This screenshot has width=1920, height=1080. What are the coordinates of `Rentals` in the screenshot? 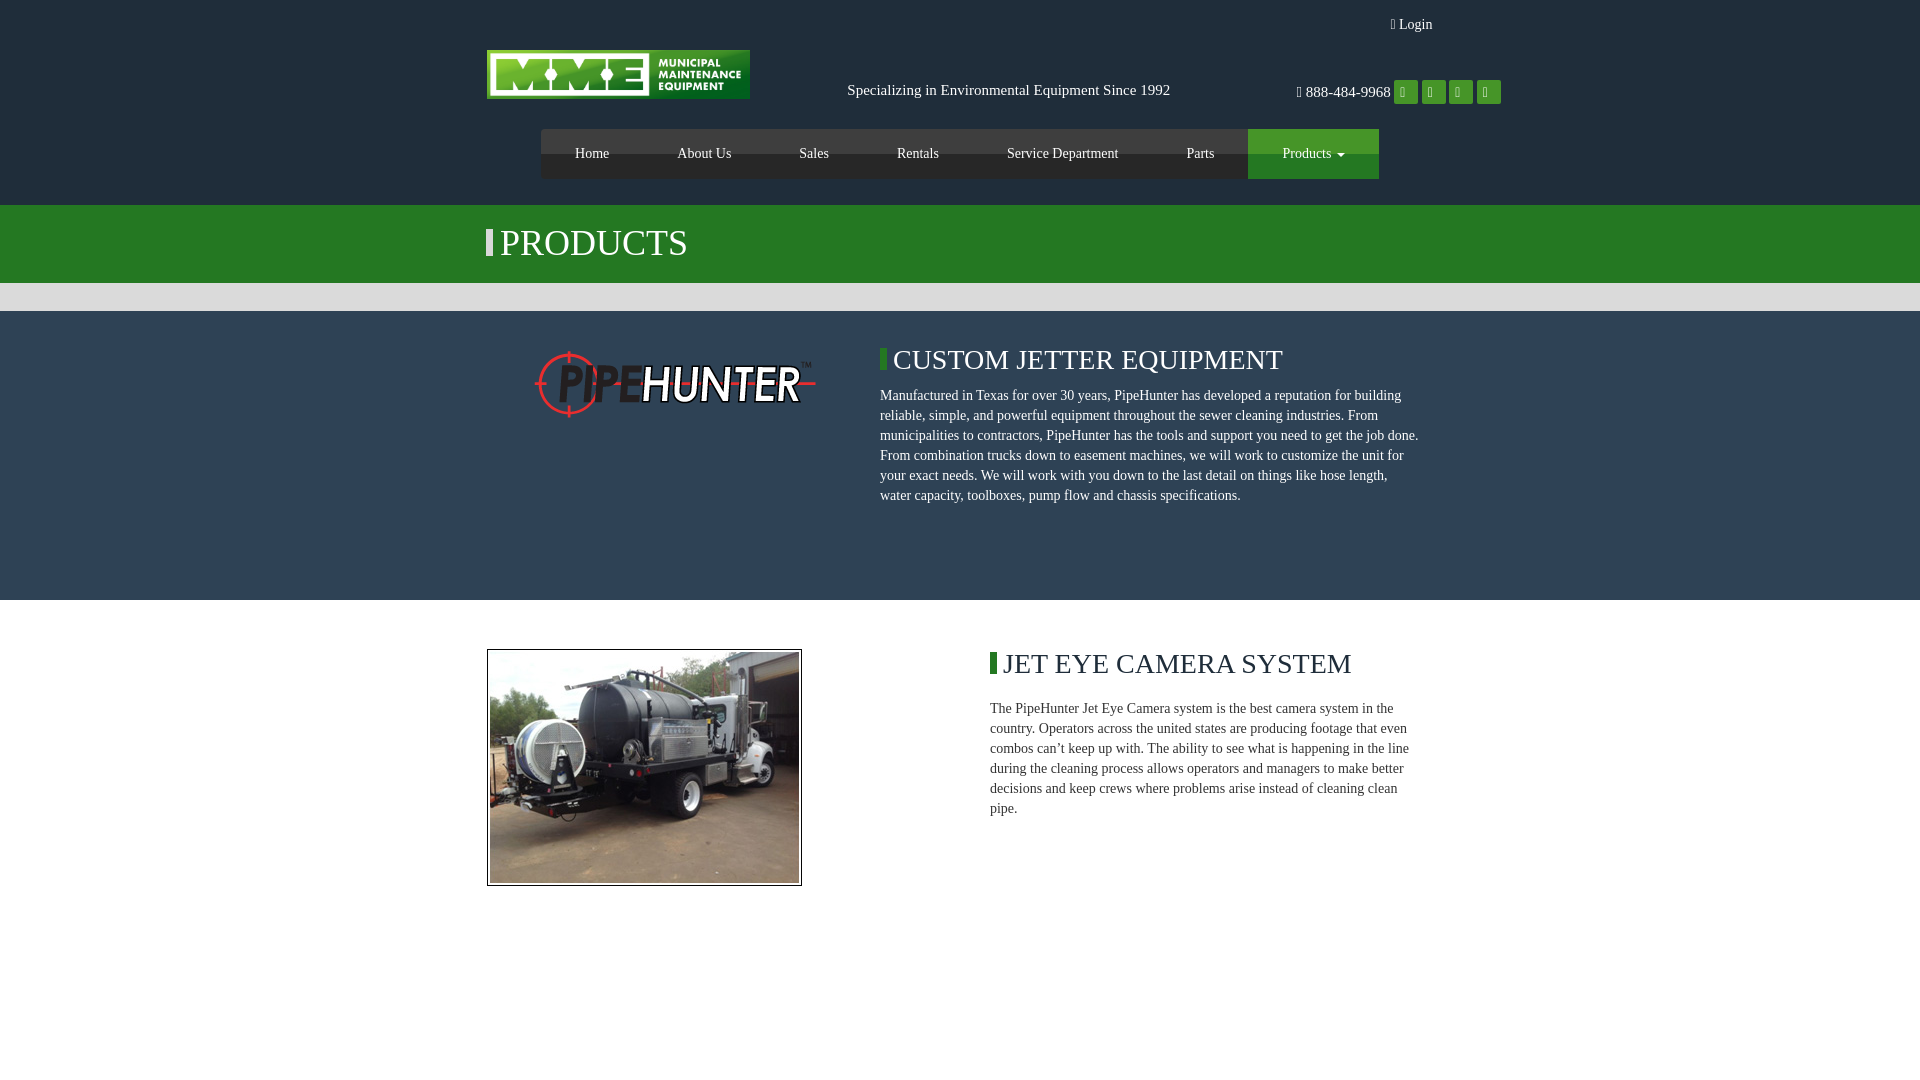 It's located at (918, 154).